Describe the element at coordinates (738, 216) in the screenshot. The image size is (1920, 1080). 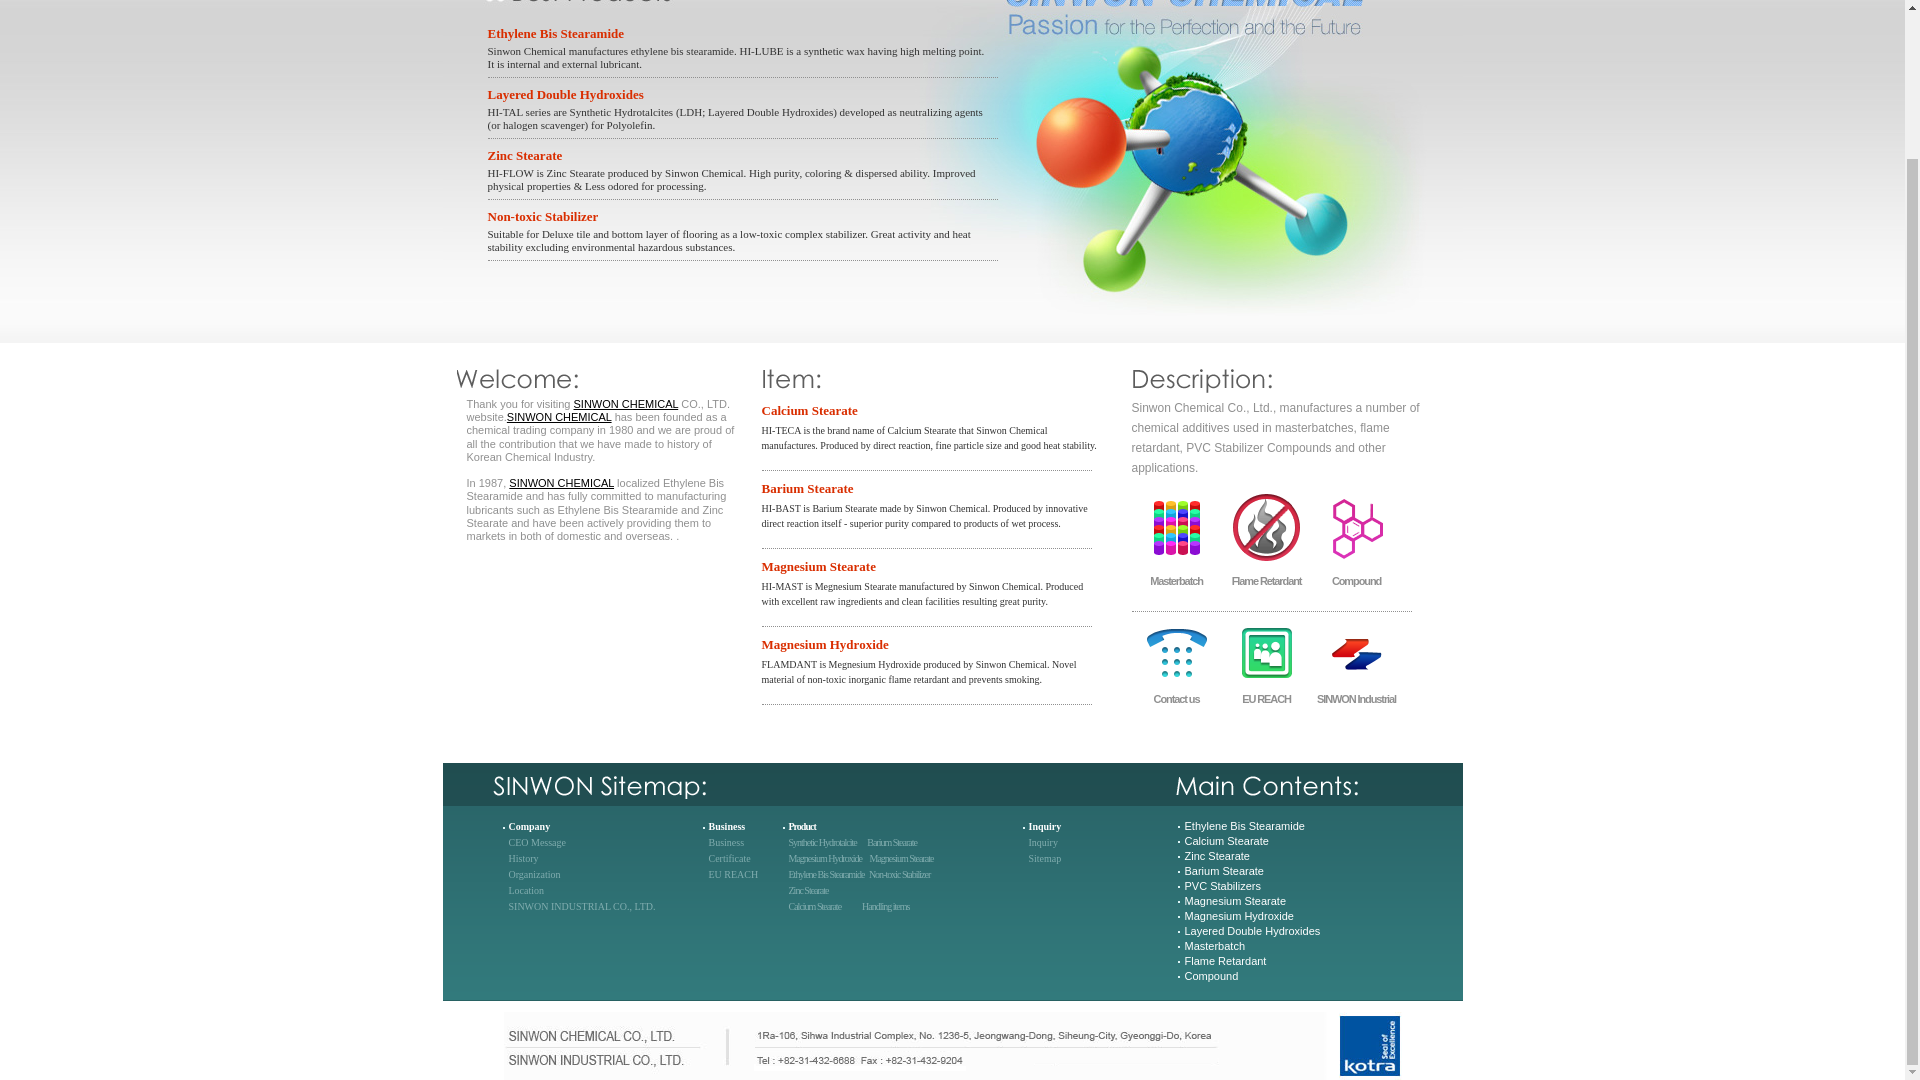
I see `Non-toxic Stabilizer` at that location.